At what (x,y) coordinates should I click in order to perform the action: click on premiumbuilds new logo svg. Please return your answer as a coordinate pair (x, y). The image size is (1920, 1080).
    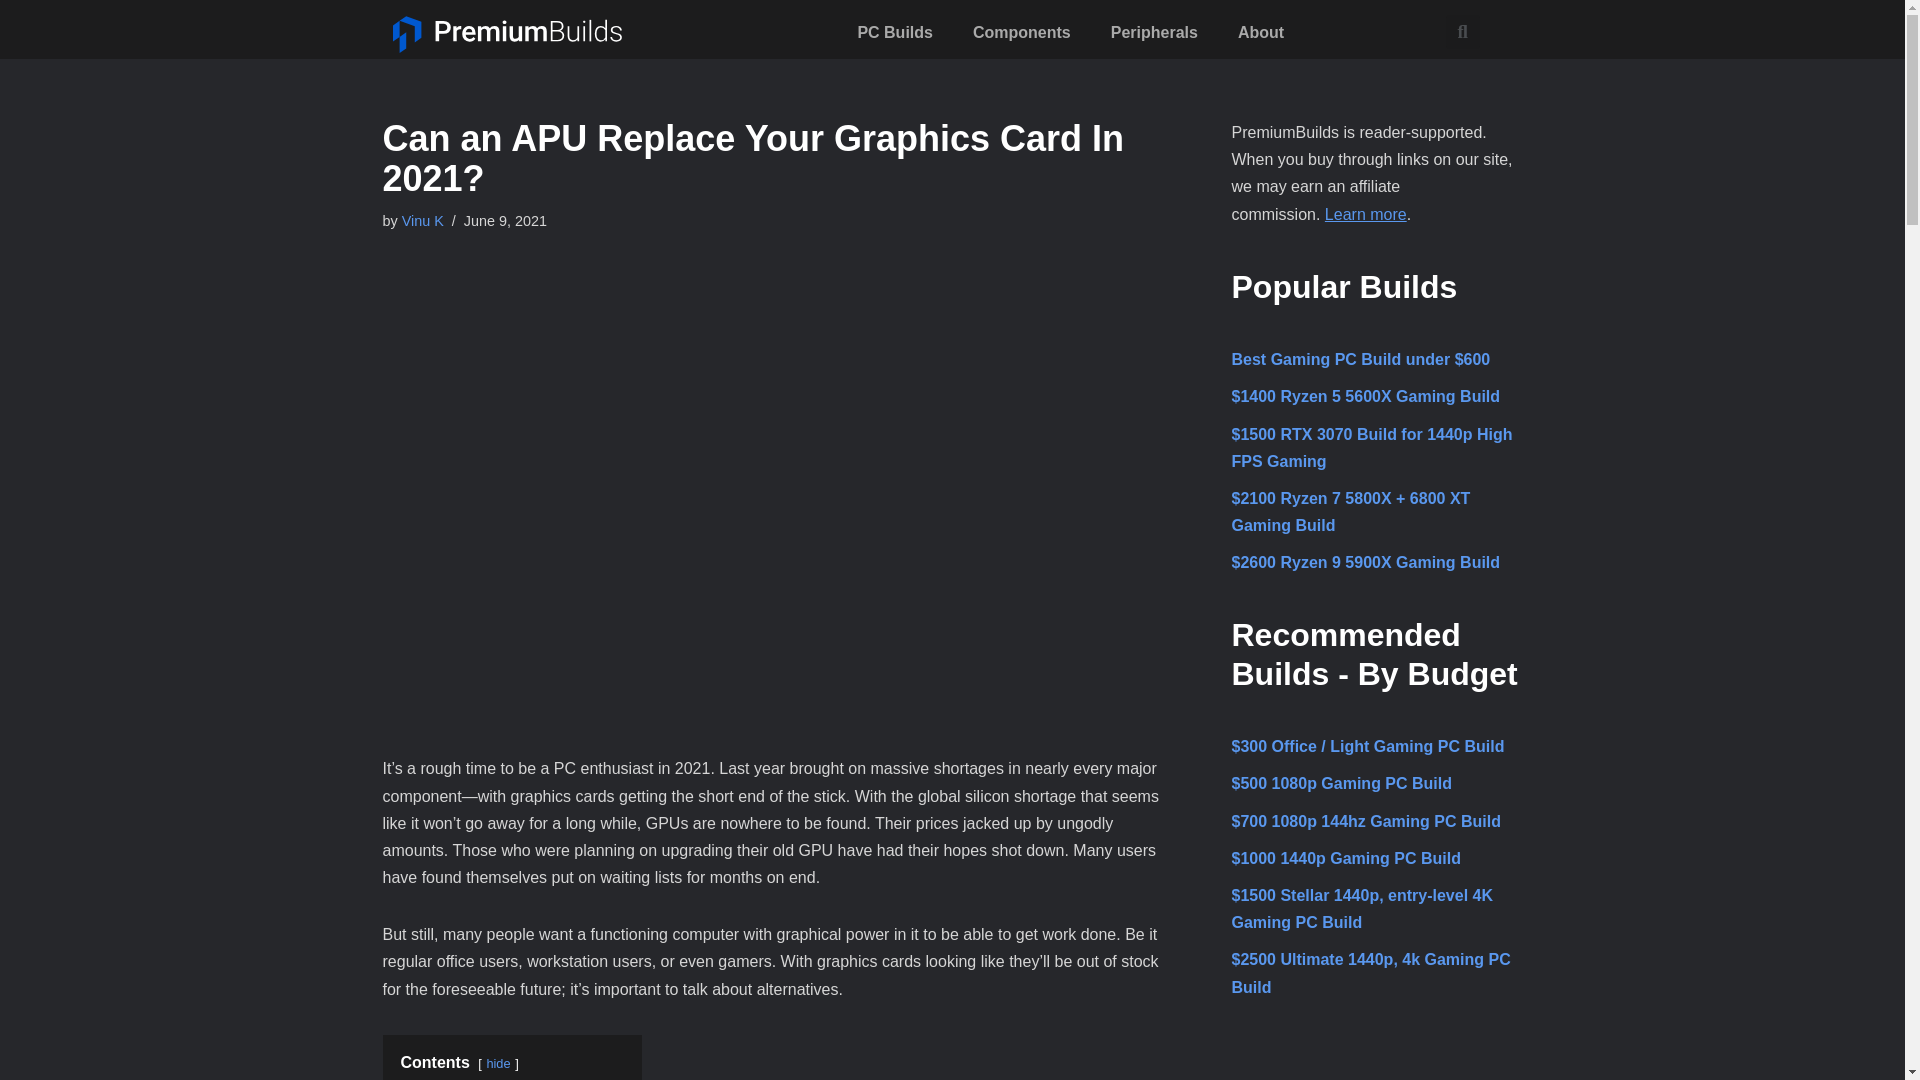
    Looking at the image, I should click on (506, 34).